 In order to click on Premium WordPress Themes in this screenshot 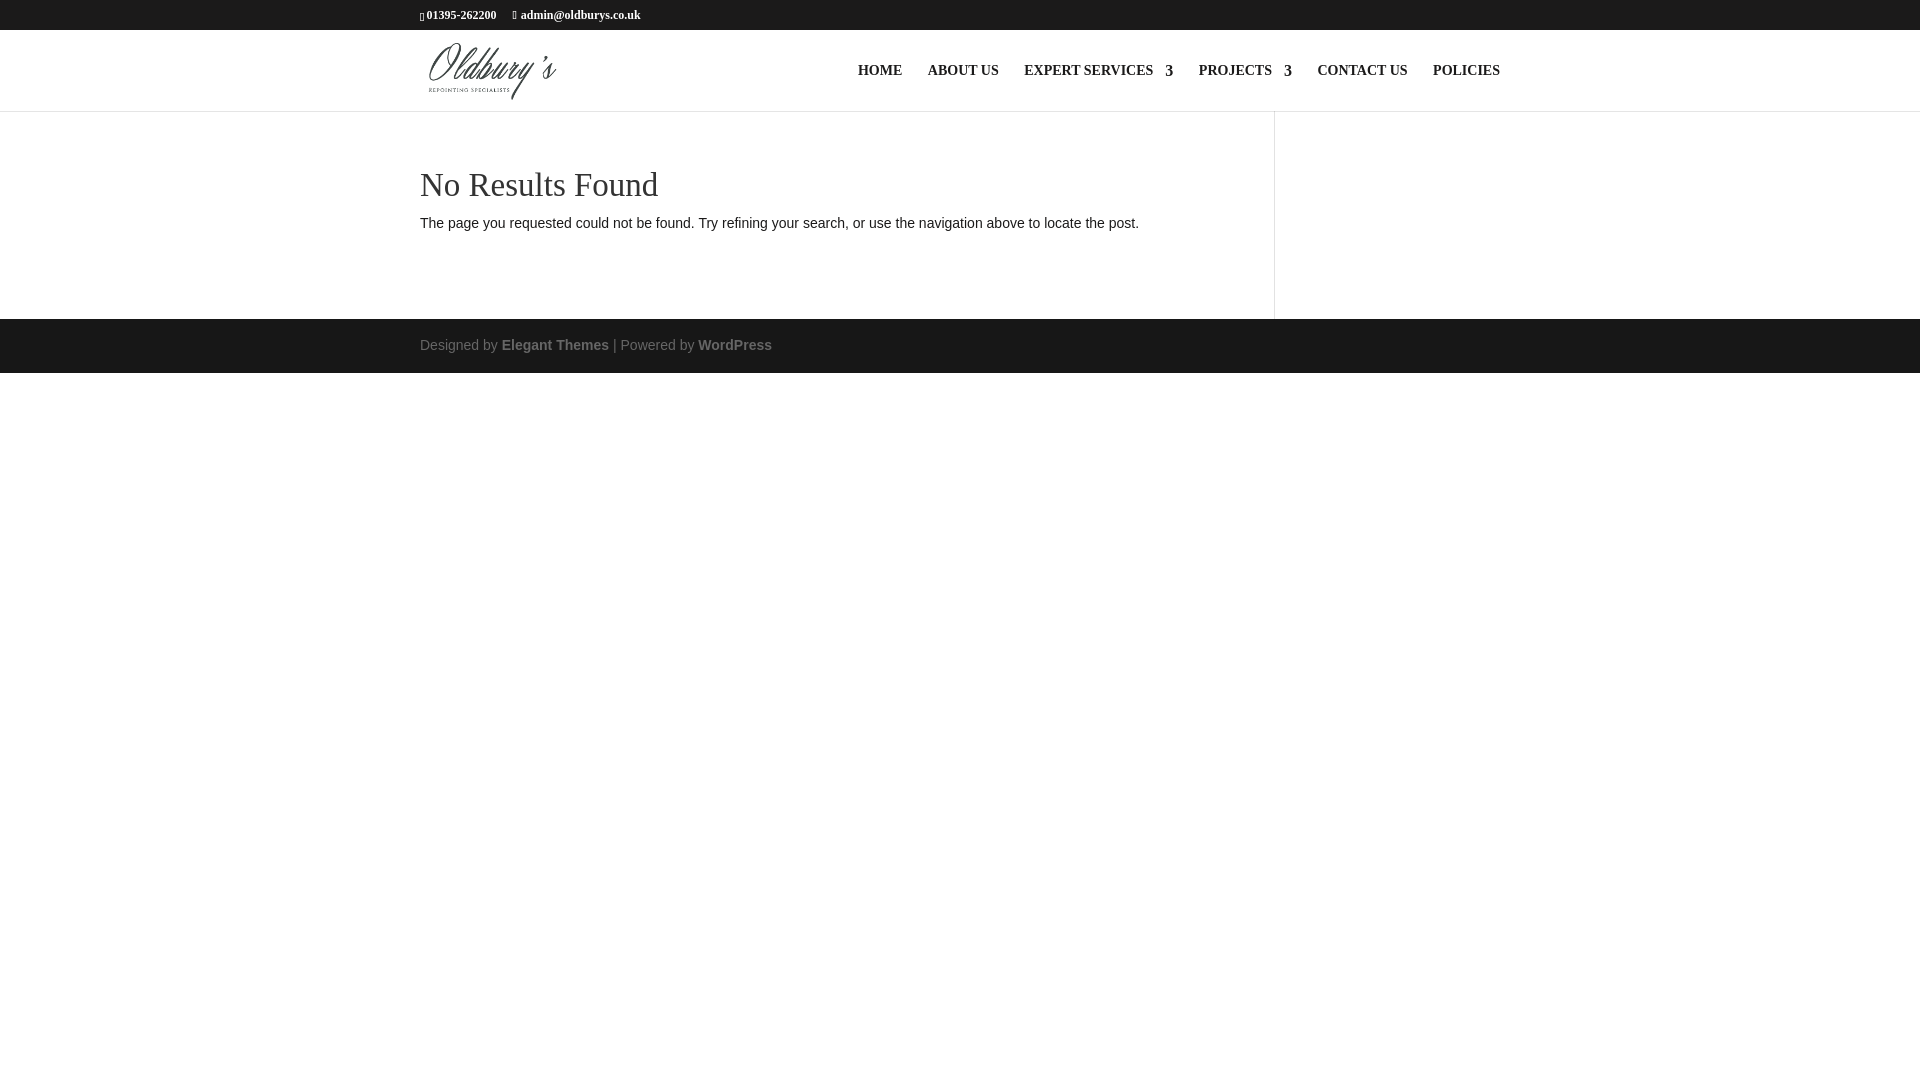, I will do `click(554, 344)`.